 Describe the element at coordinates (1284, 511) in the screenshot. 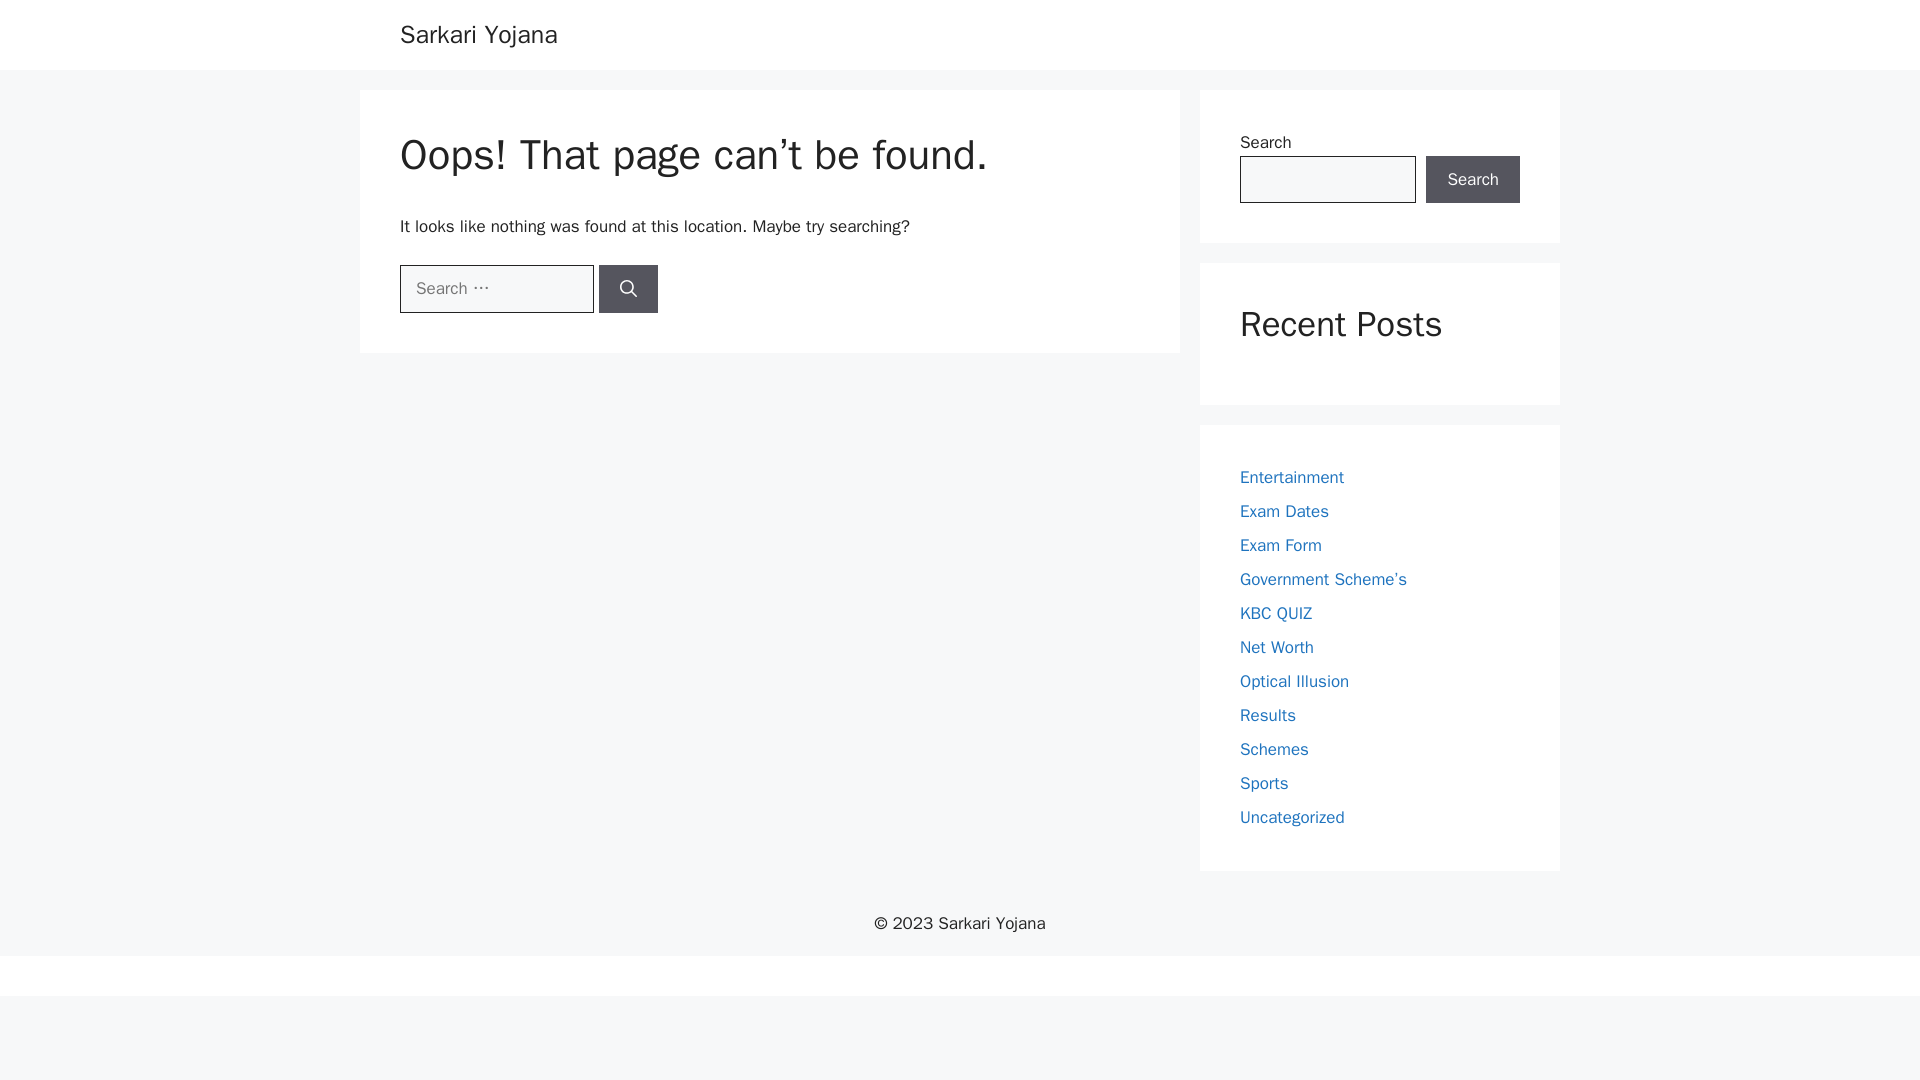

I see `Exam Dates` at that location.